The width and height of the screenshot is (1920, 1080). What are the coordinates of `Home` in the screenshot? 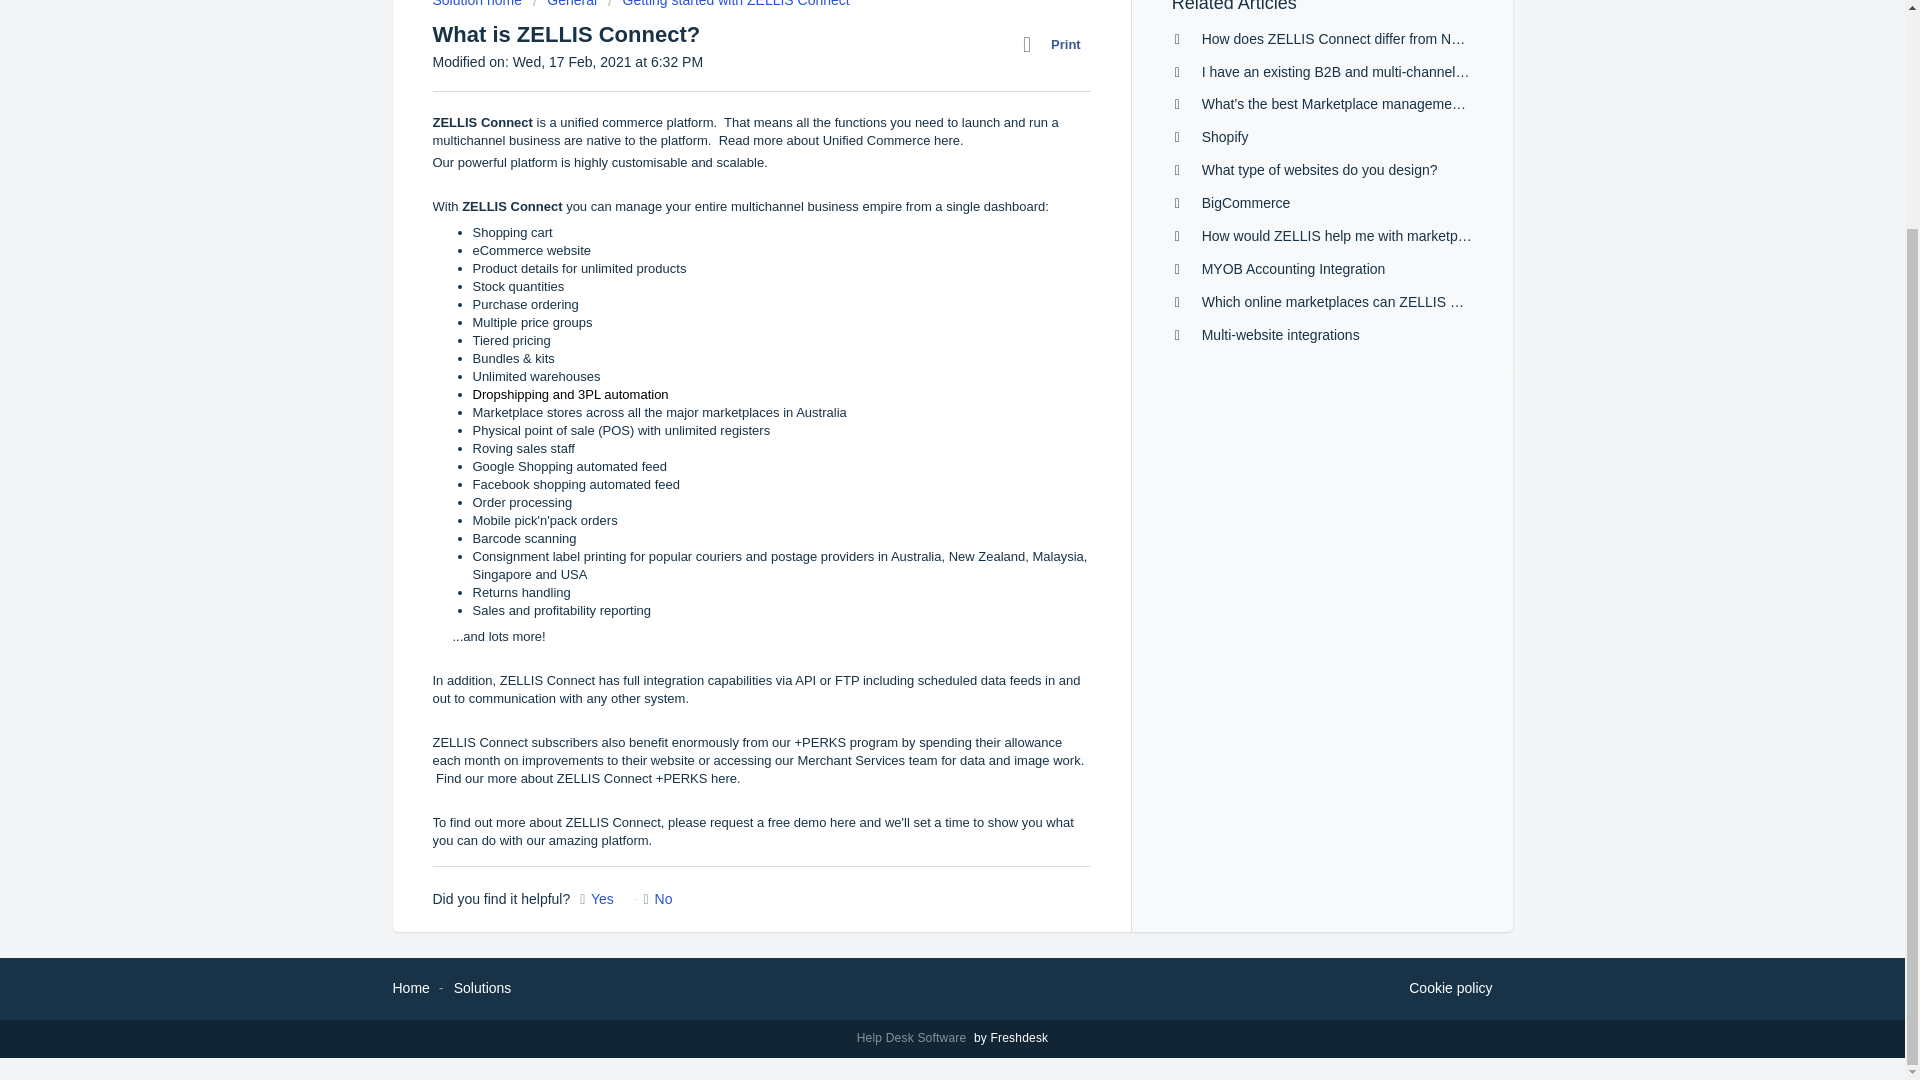 It's located at (410, 987).